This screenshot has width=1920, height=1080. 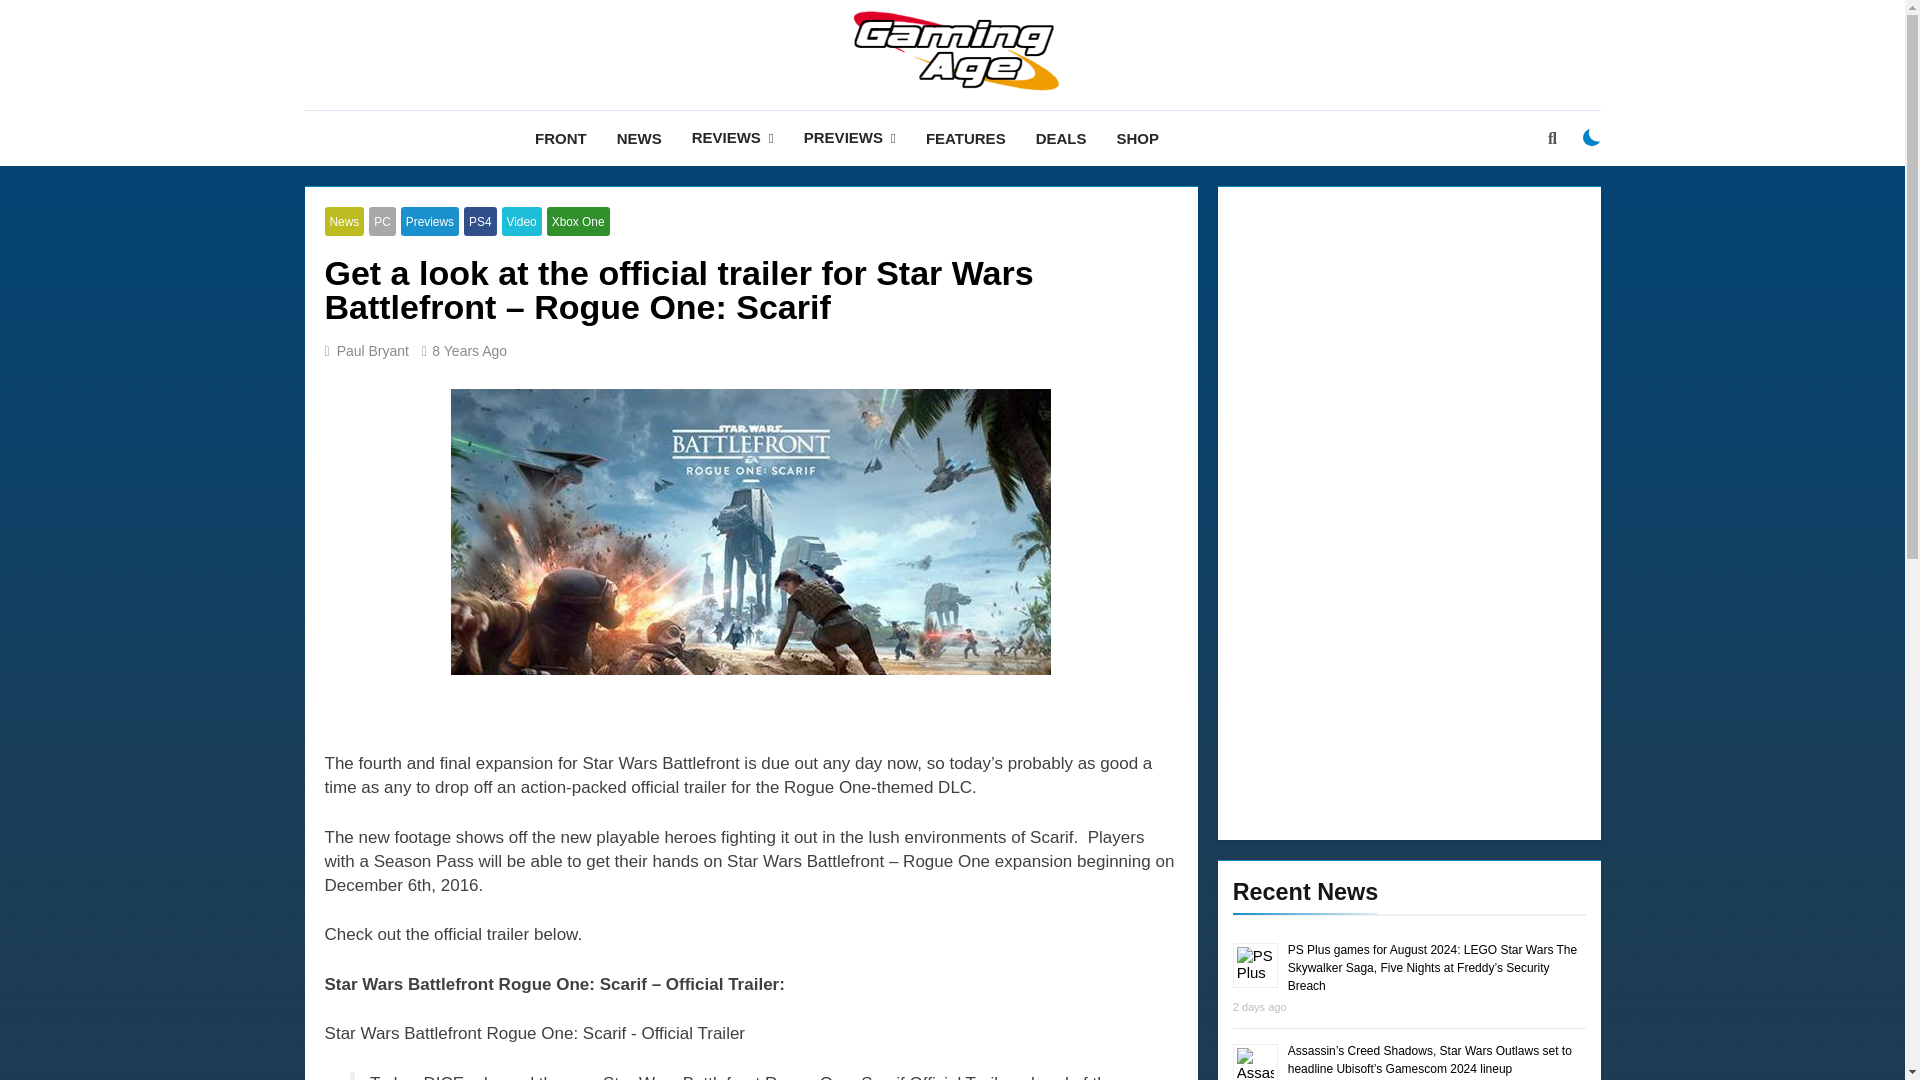 I want to click on NEWS, so click(x=640, y=139).